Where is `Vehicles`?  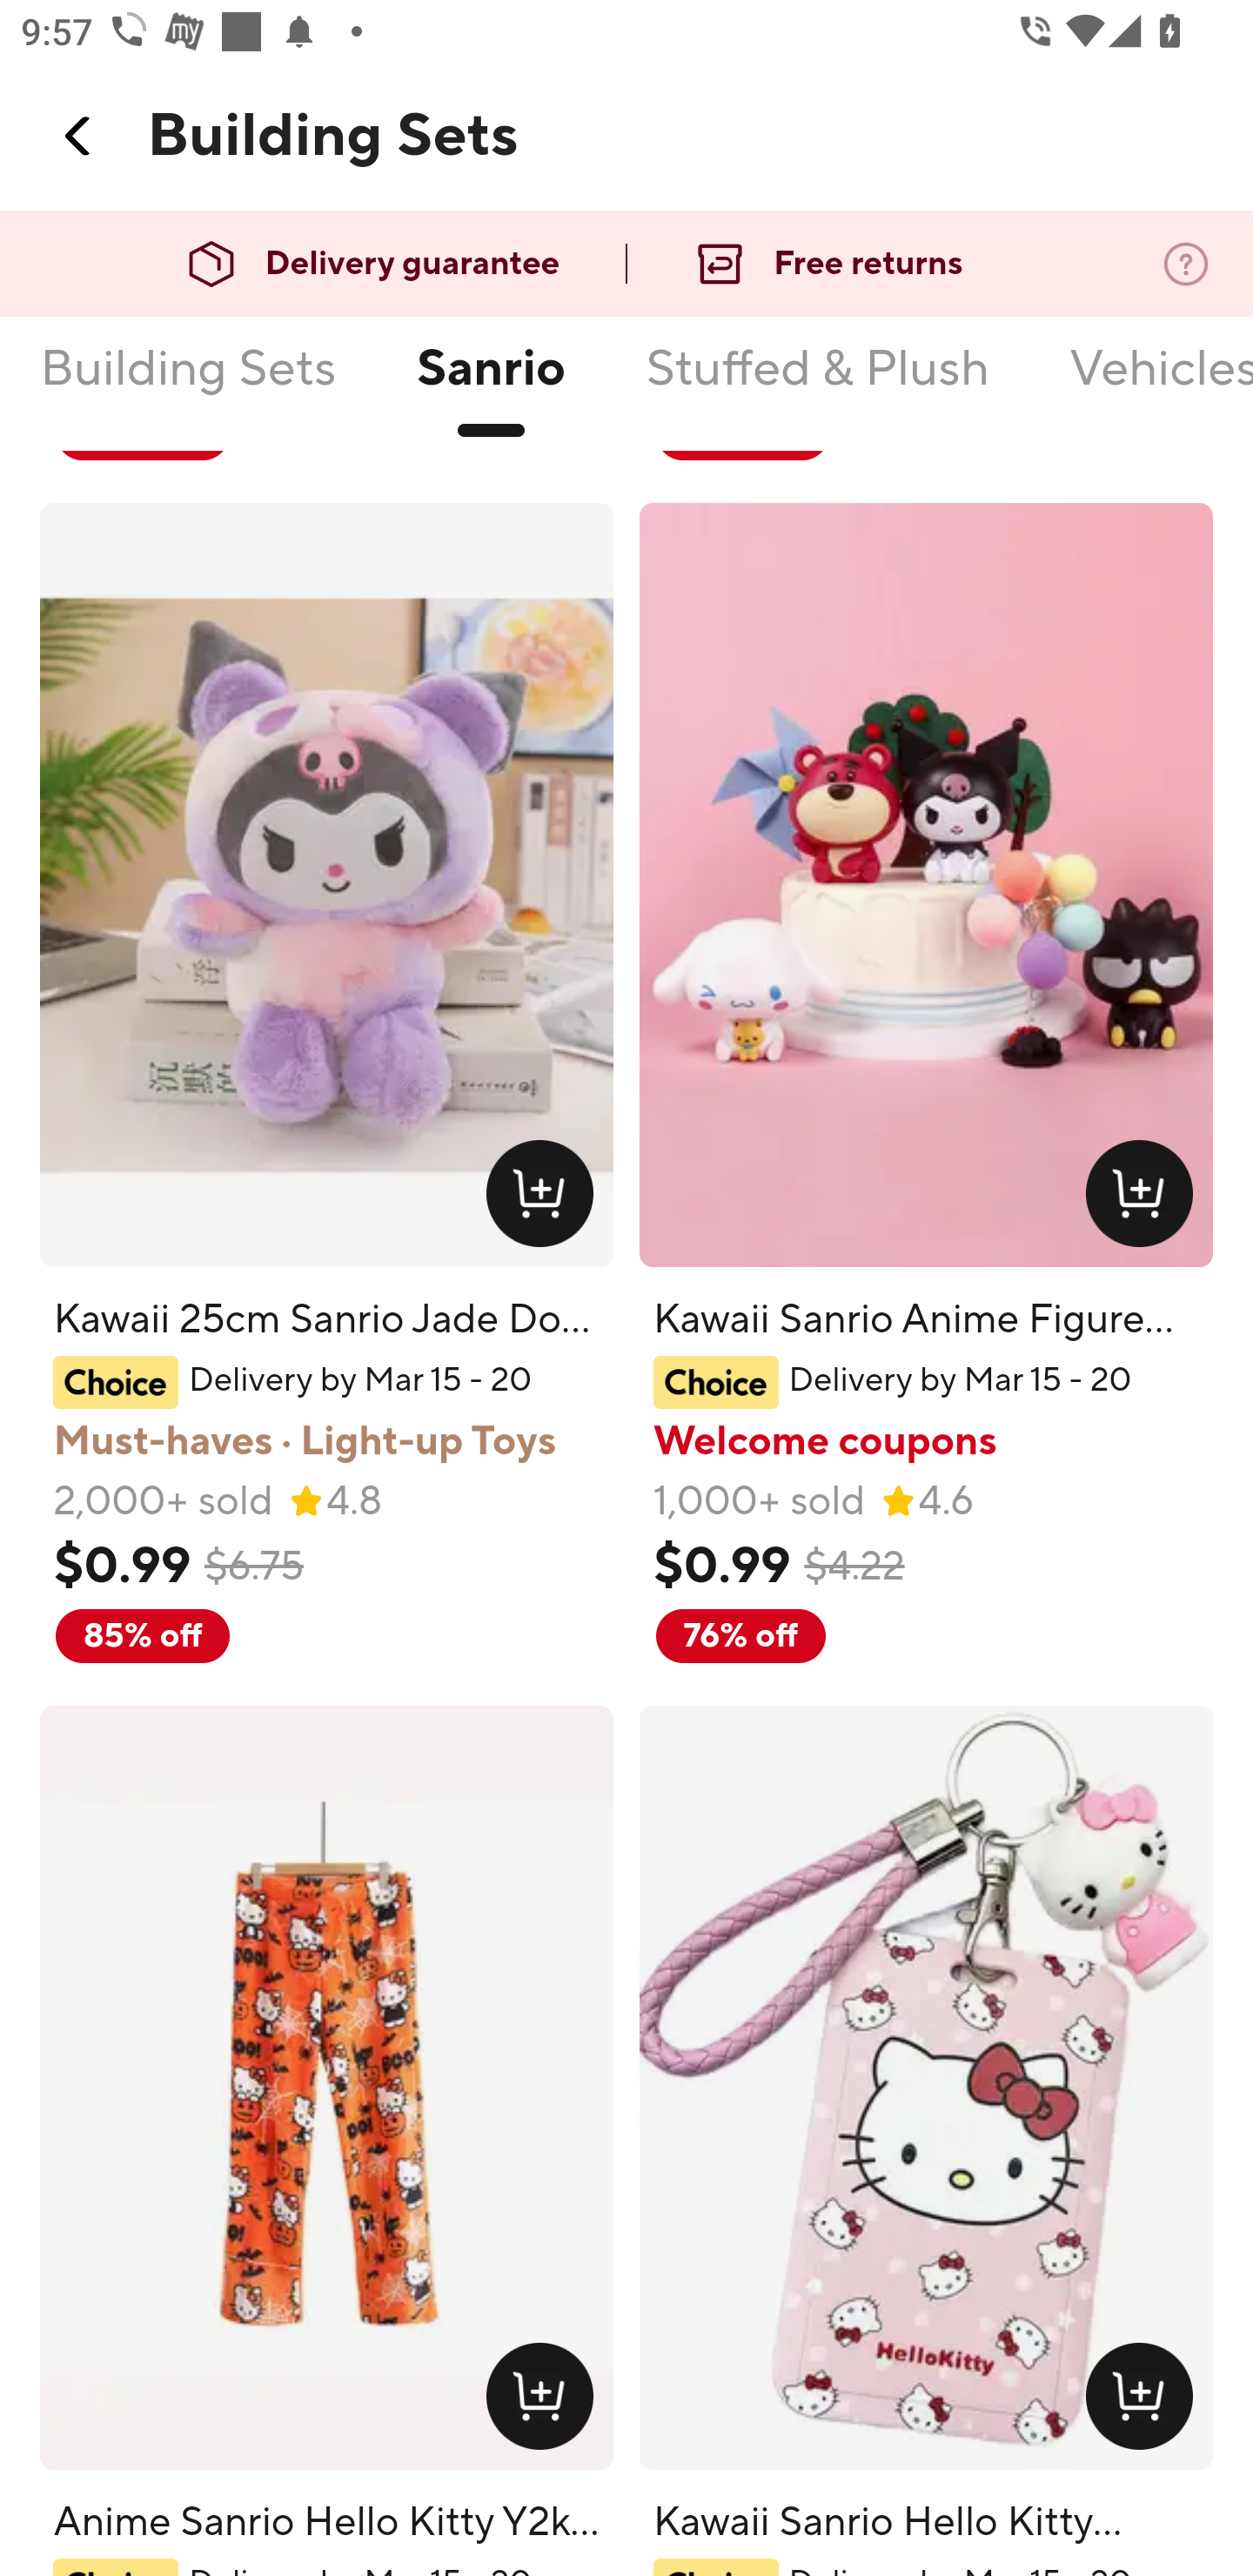
Vehicles is located at coordinates (1160, 387).